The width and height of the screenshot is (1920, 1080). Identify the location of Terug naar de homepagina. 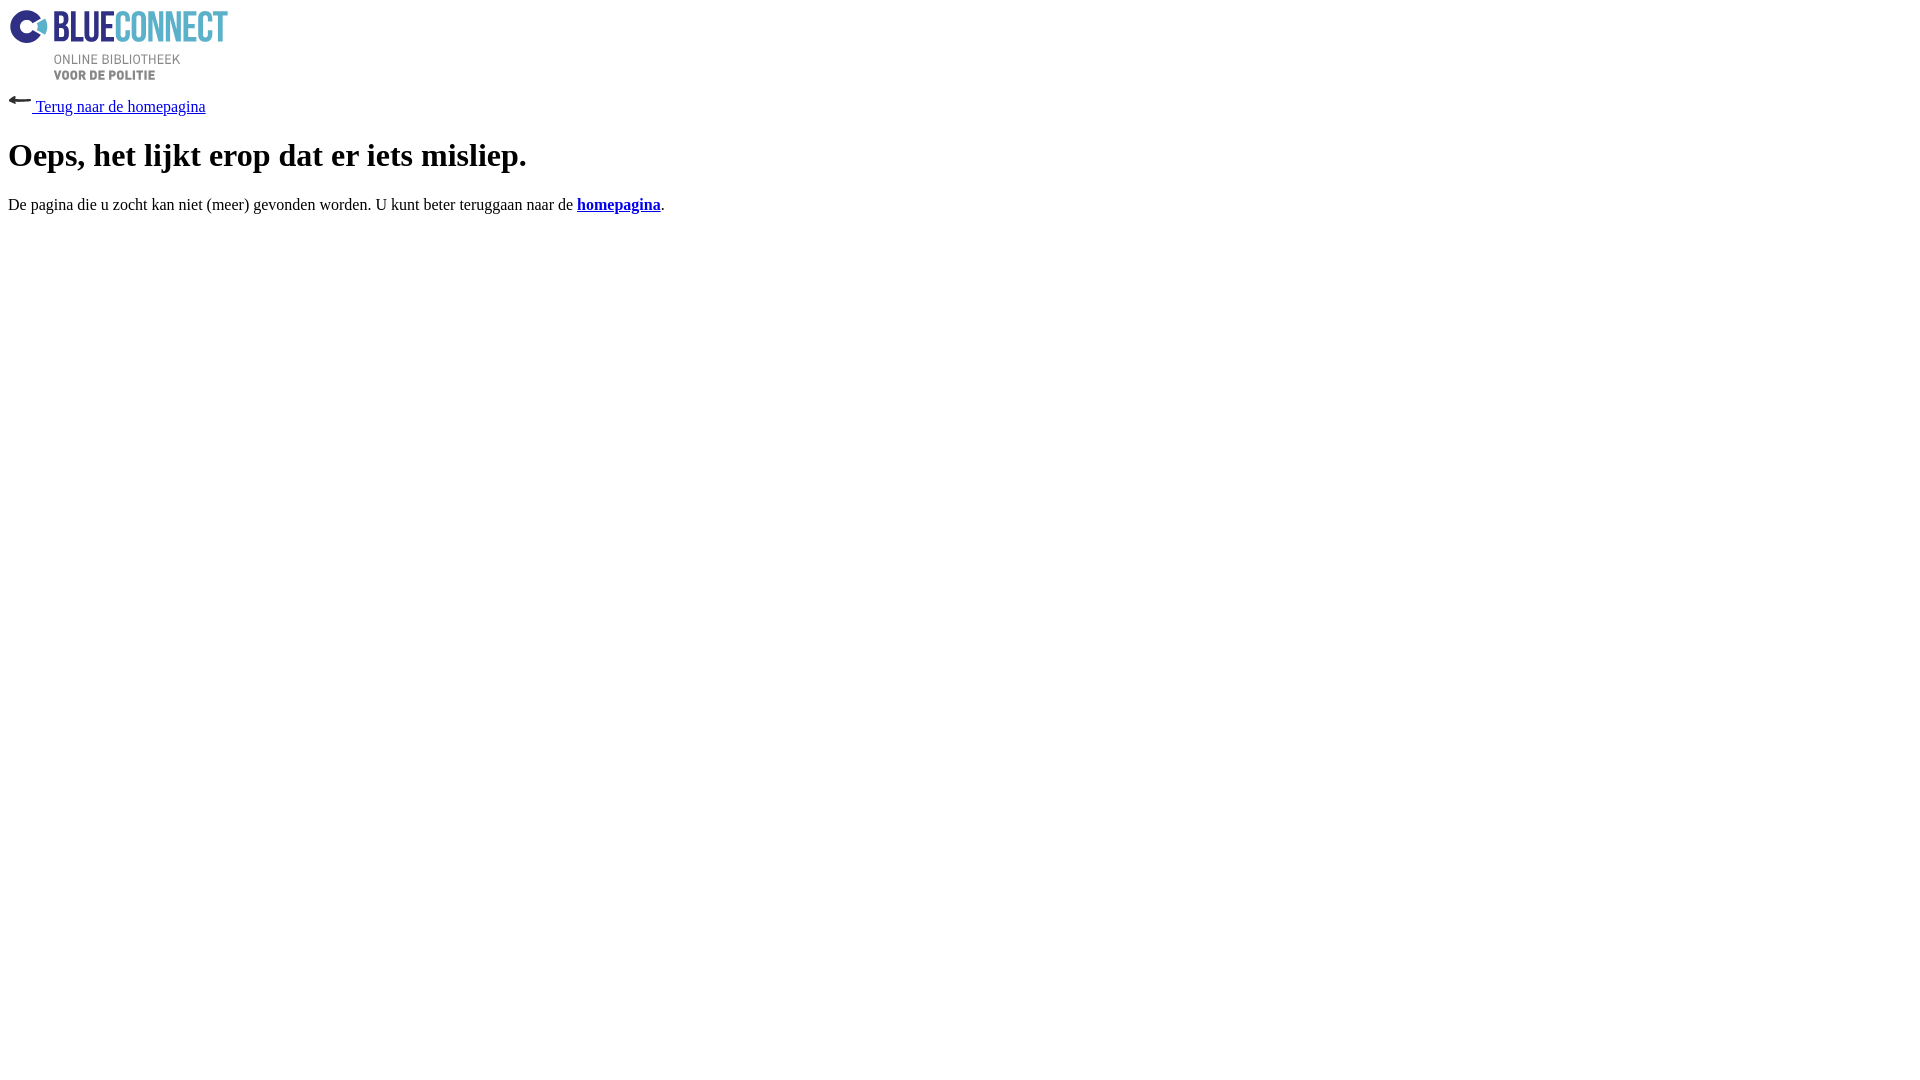
(107, 106).